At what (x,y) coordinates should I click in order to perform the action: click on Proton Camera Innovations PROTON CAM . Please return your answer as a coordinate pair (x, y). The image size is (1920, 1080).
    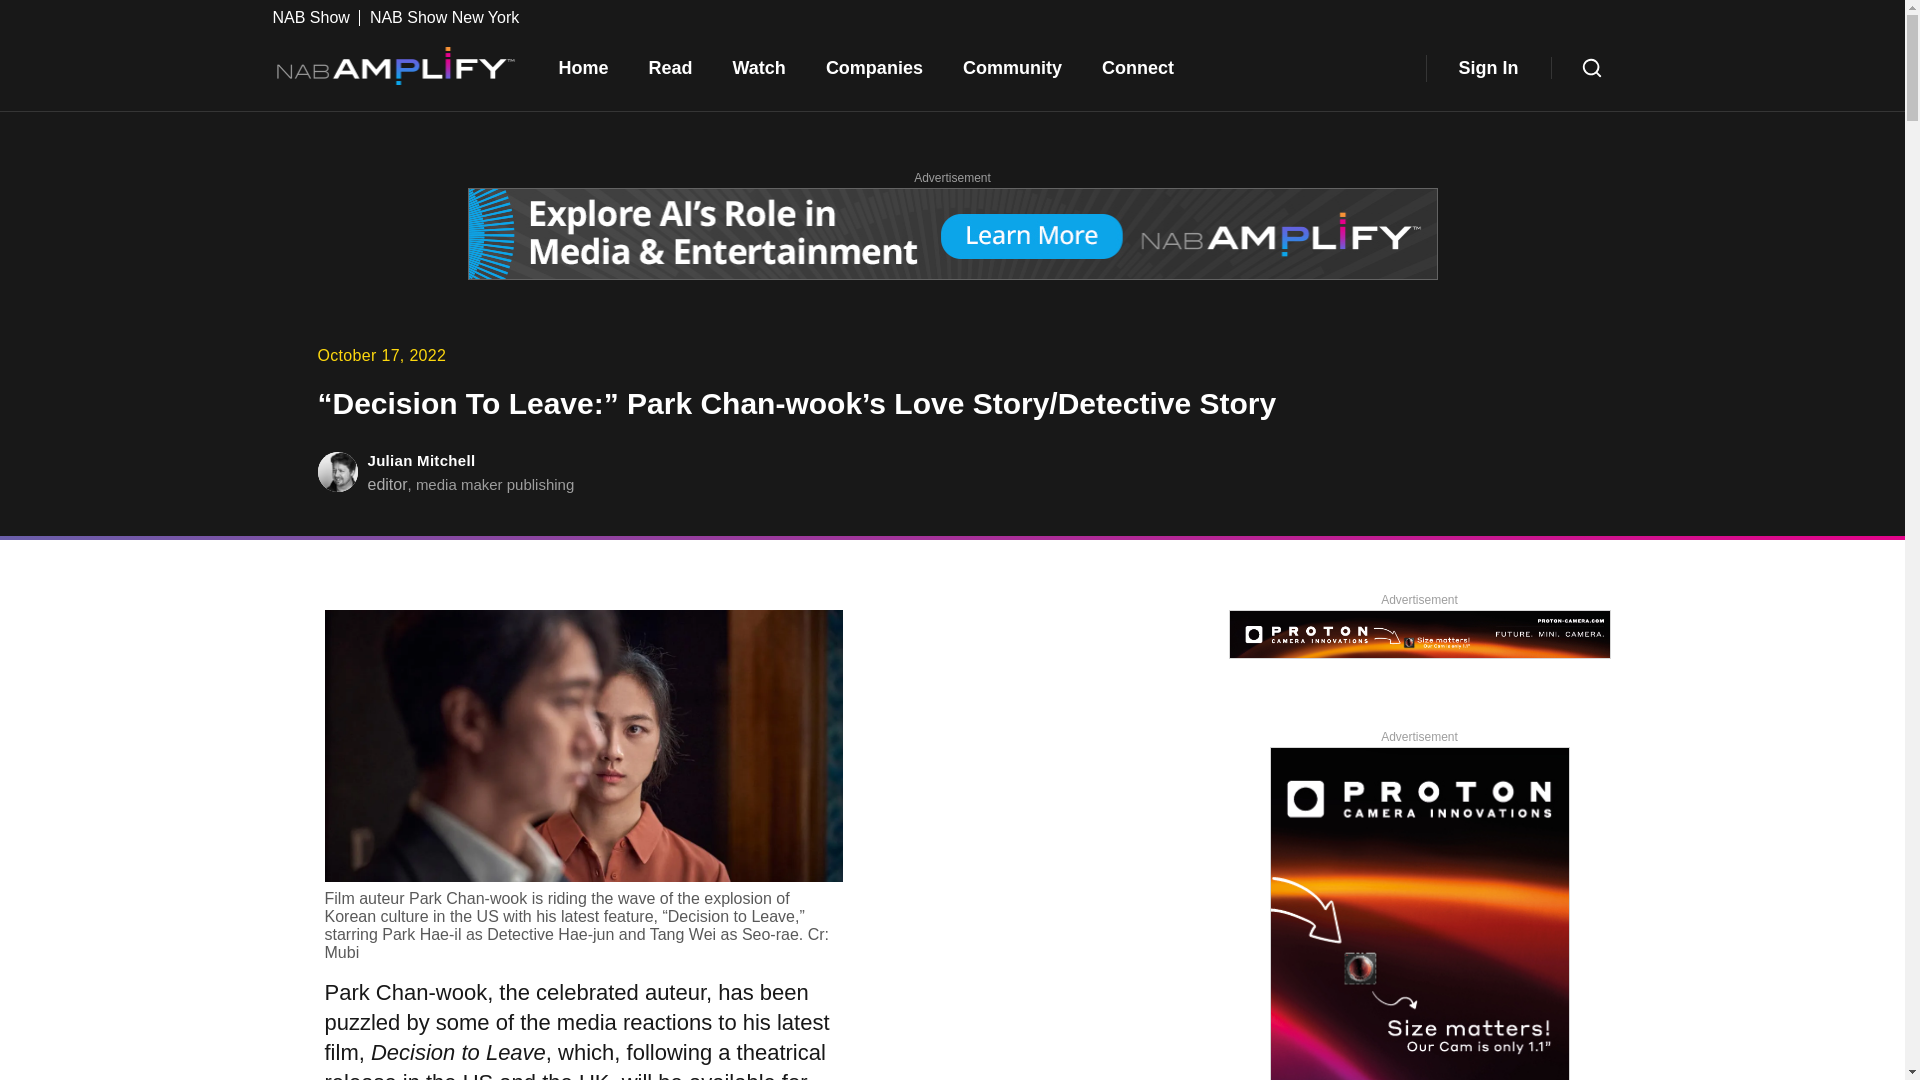
    Looking at the image, I should click on (1420, 914).